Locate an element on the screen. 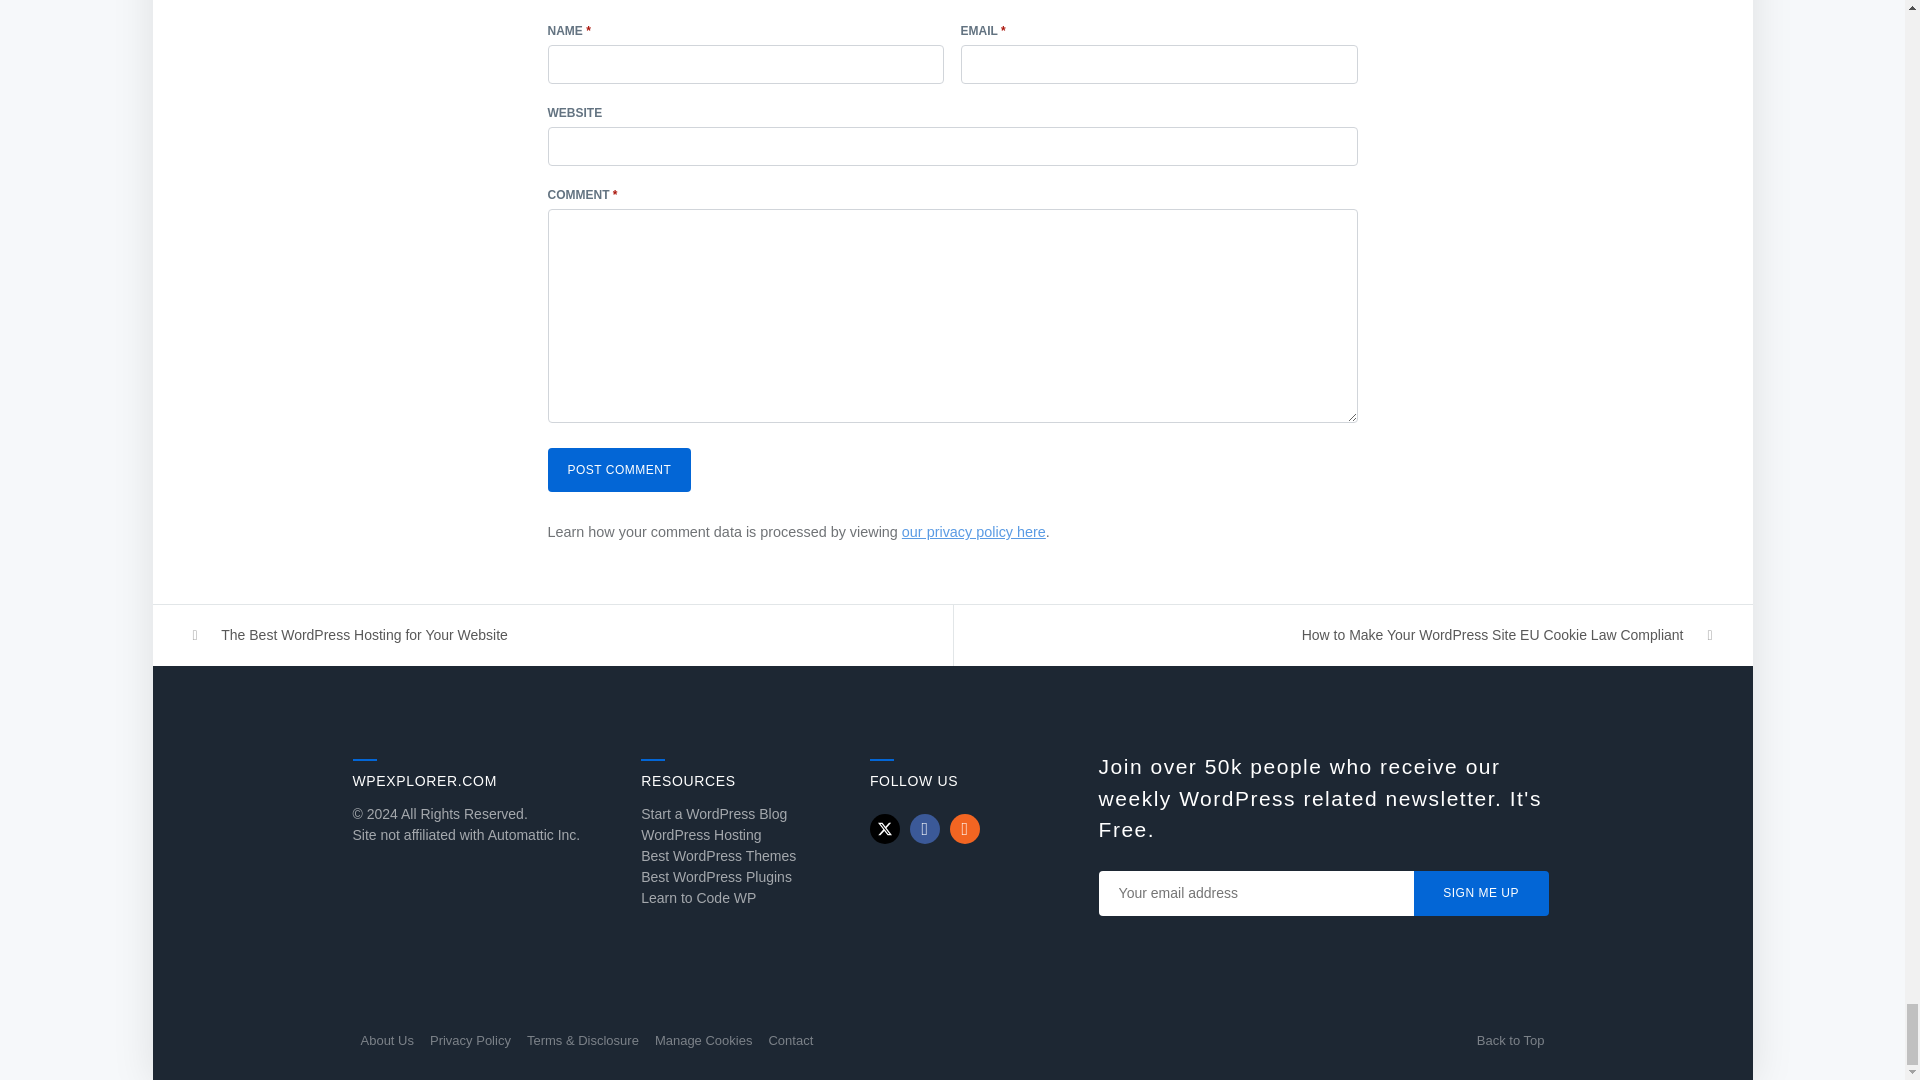 The height and width of the screenshot is (1080, 1920). Back to Top is located at coordinates (1510, 1040).